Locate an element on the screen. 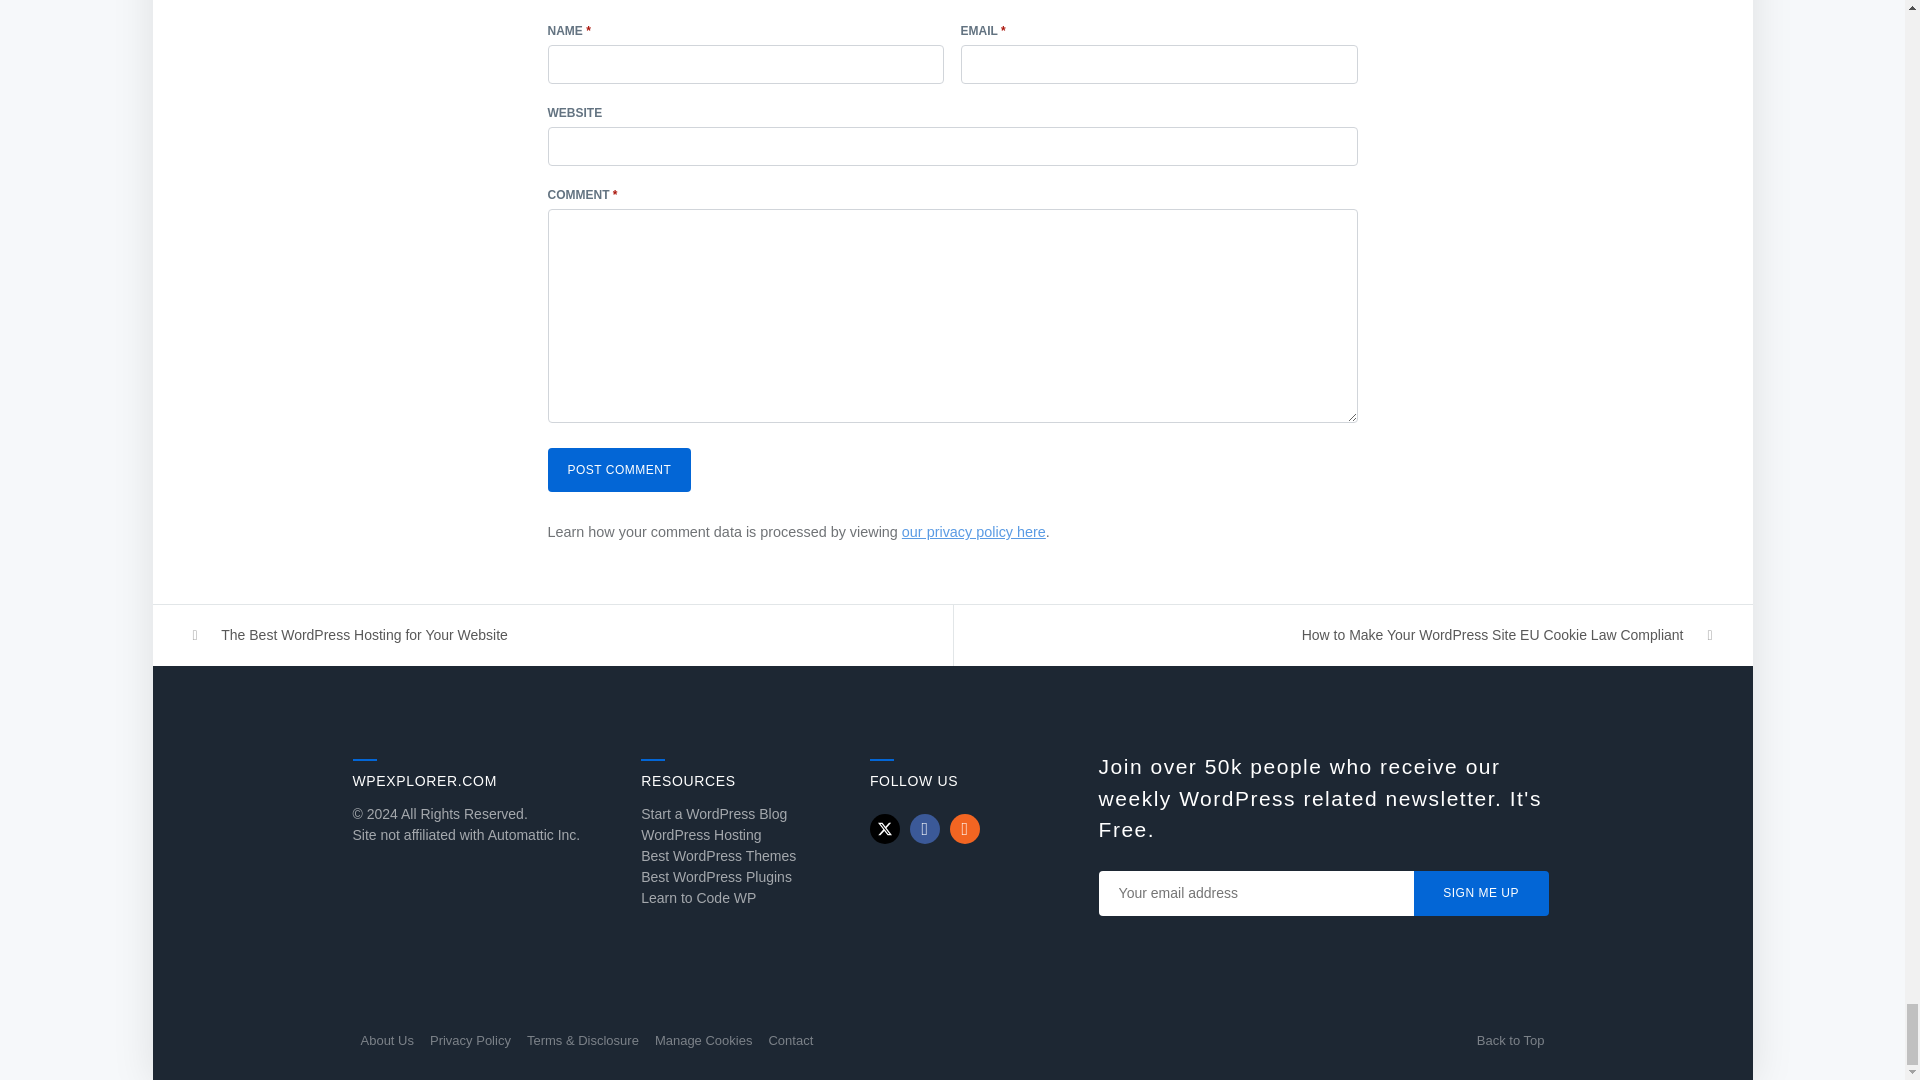 The height and width of the screenshot is (1080, 1920). Back to Top is located at coordinates (1510, 1040).